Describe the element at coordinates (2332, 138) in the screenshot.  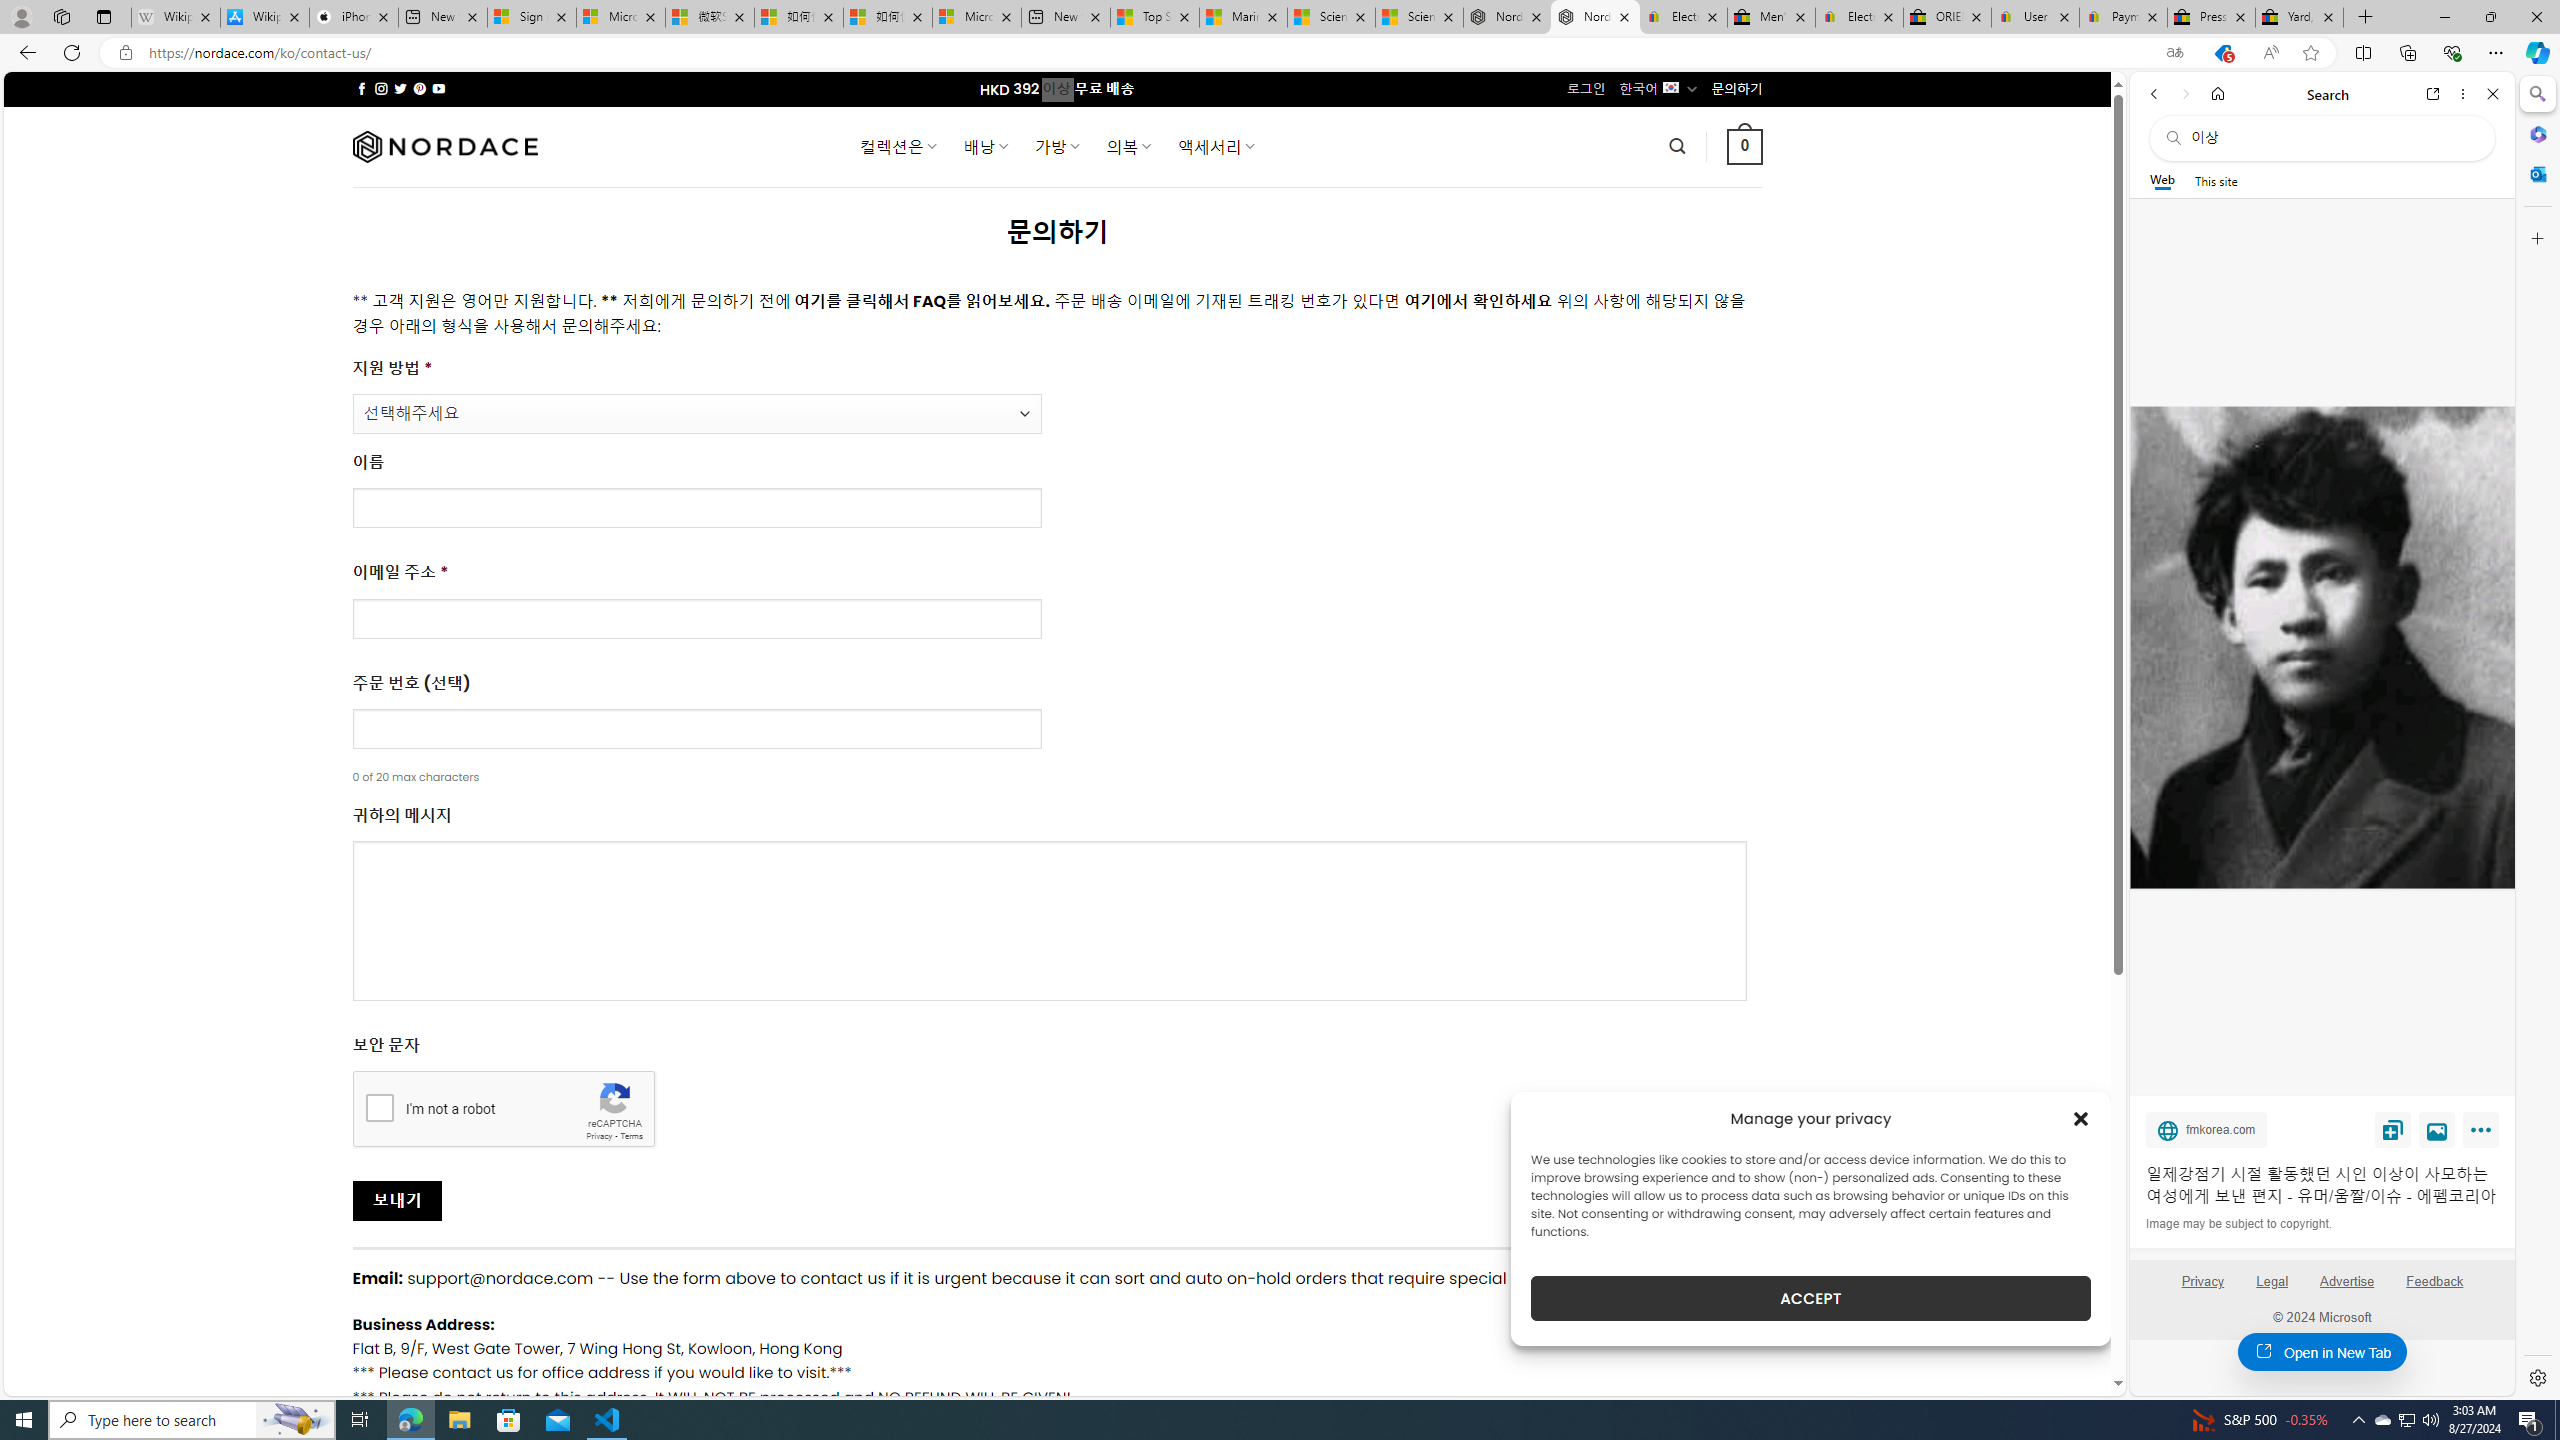
I see `Search the web` at that location.